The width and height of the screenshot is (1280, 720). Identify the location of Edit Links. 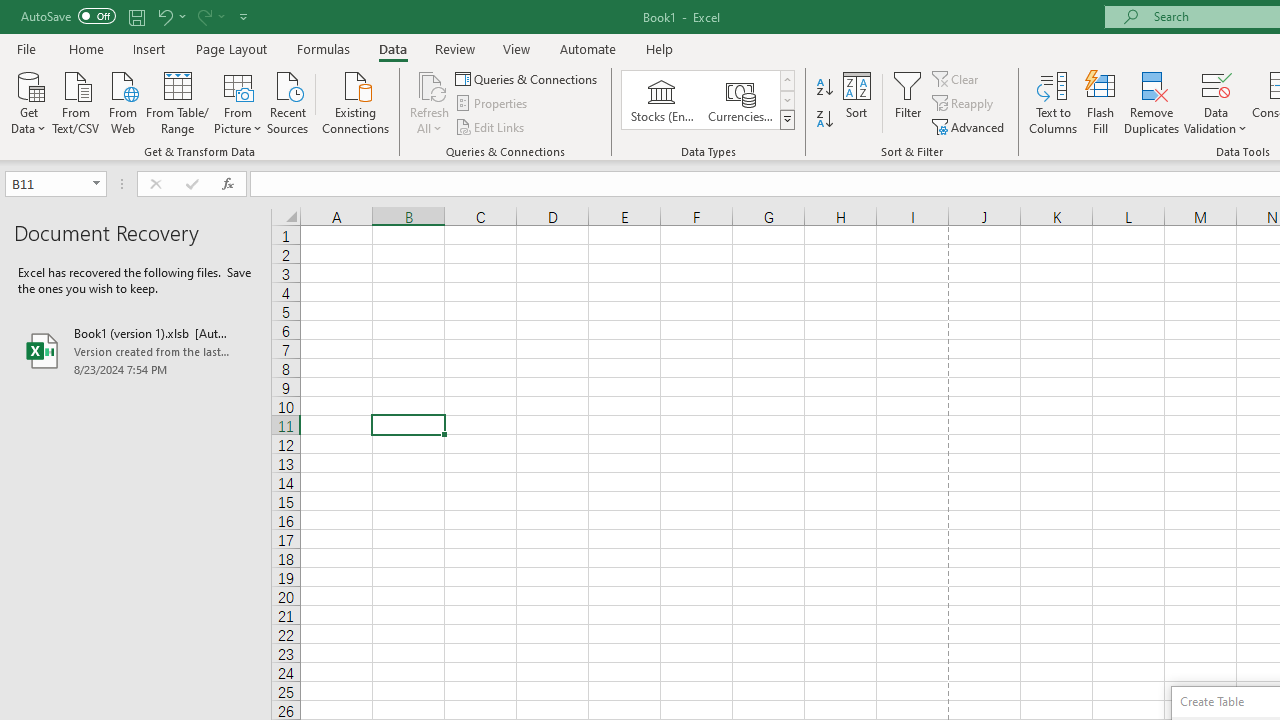
(491, 126).